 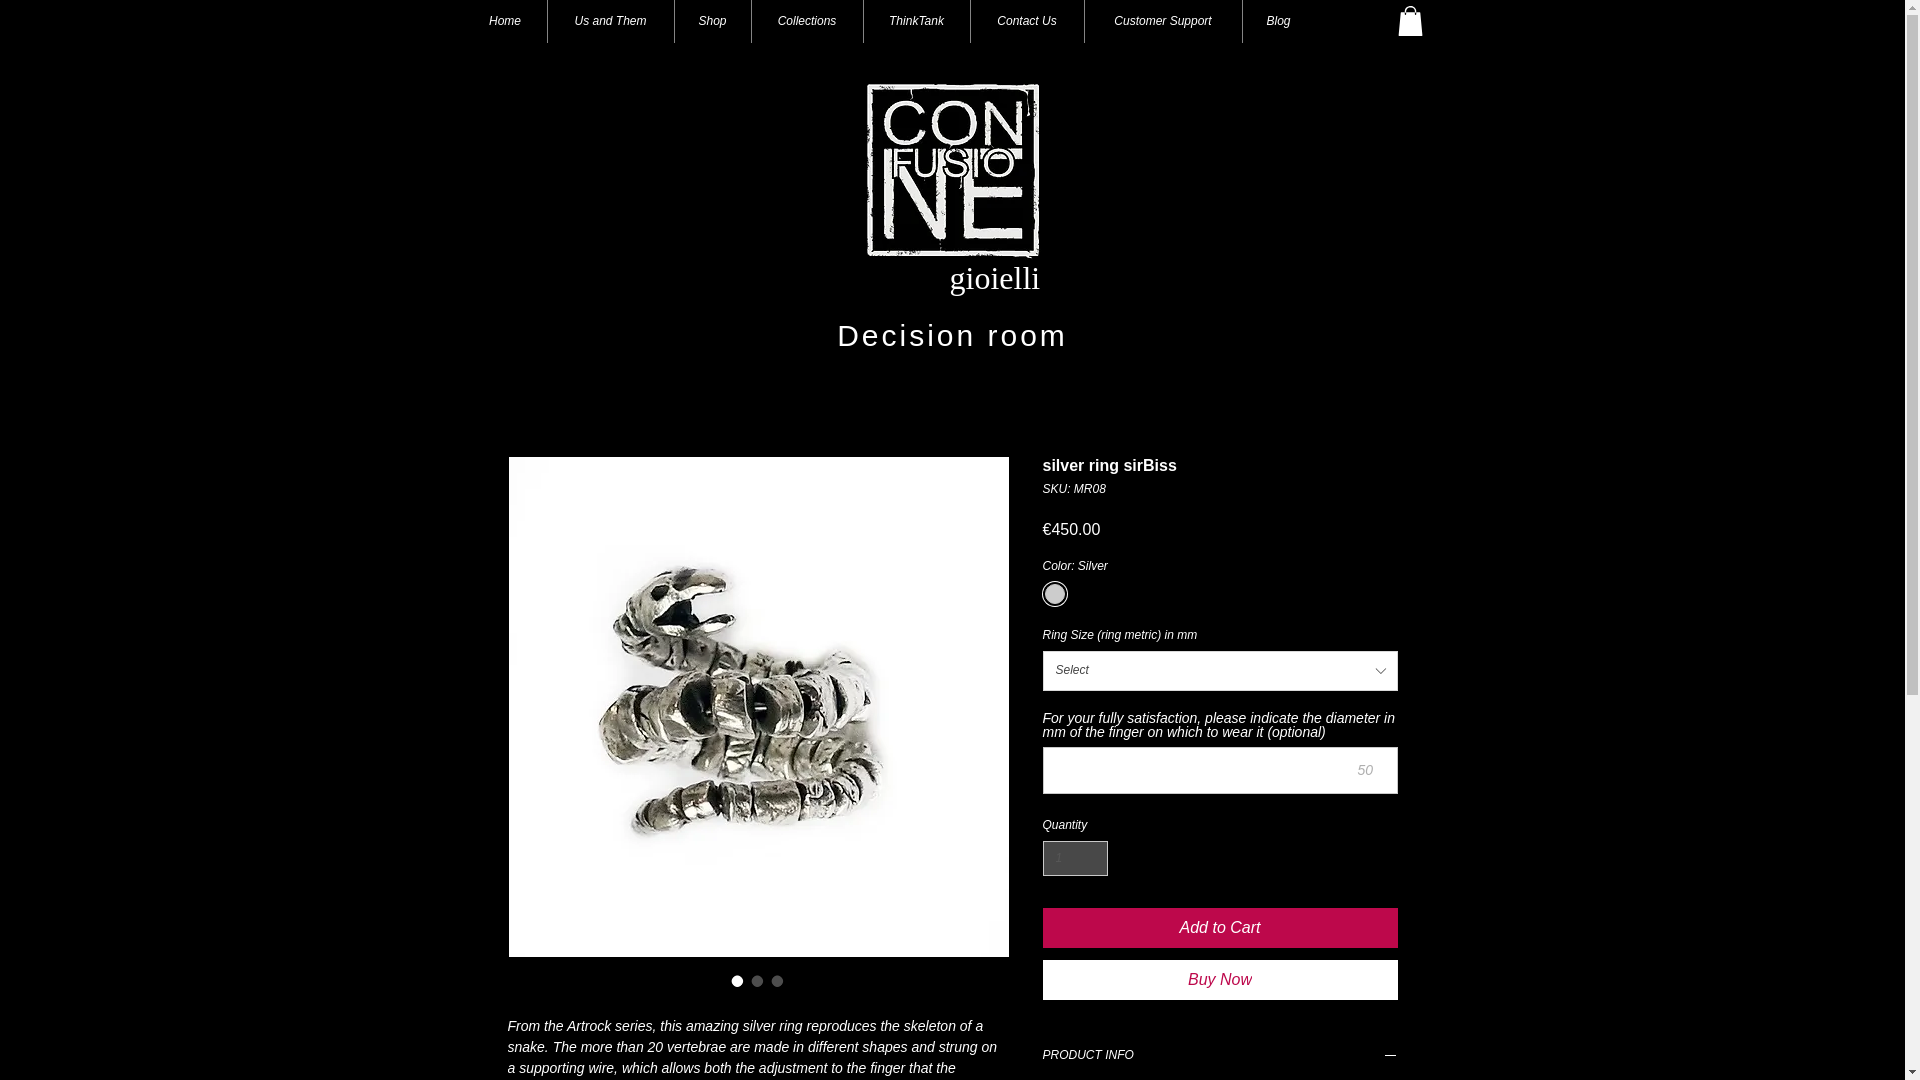 What do you see at coordinates (506, 22) in the screenshot?
I see `Home` at bounding box center [506, 22].